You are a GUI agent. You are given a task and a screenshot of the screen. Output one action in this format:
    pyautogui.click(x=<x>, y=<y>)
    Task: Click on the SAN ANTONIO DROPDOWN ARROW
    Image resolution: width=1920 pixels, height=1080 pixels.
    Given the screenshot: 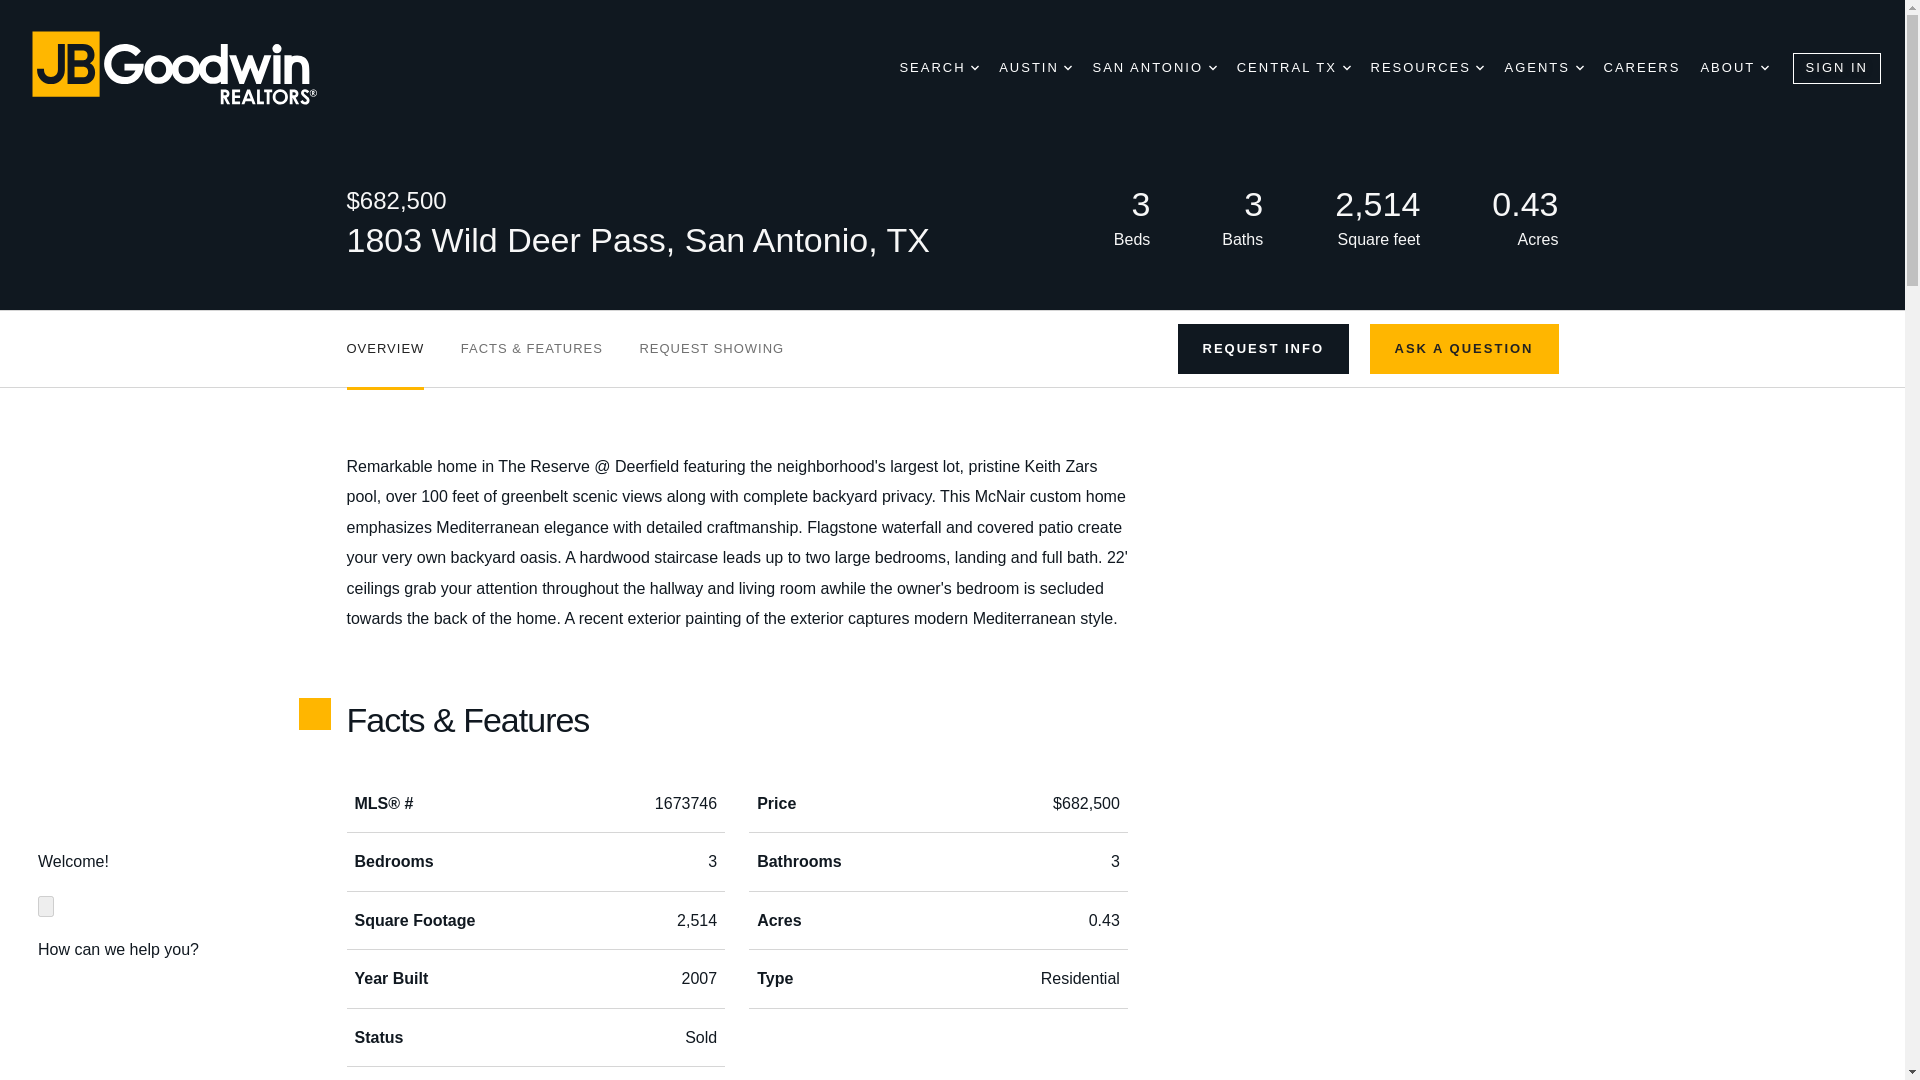 What is the action you would take?
    pyautogui.click(x=1154, y=68)
    